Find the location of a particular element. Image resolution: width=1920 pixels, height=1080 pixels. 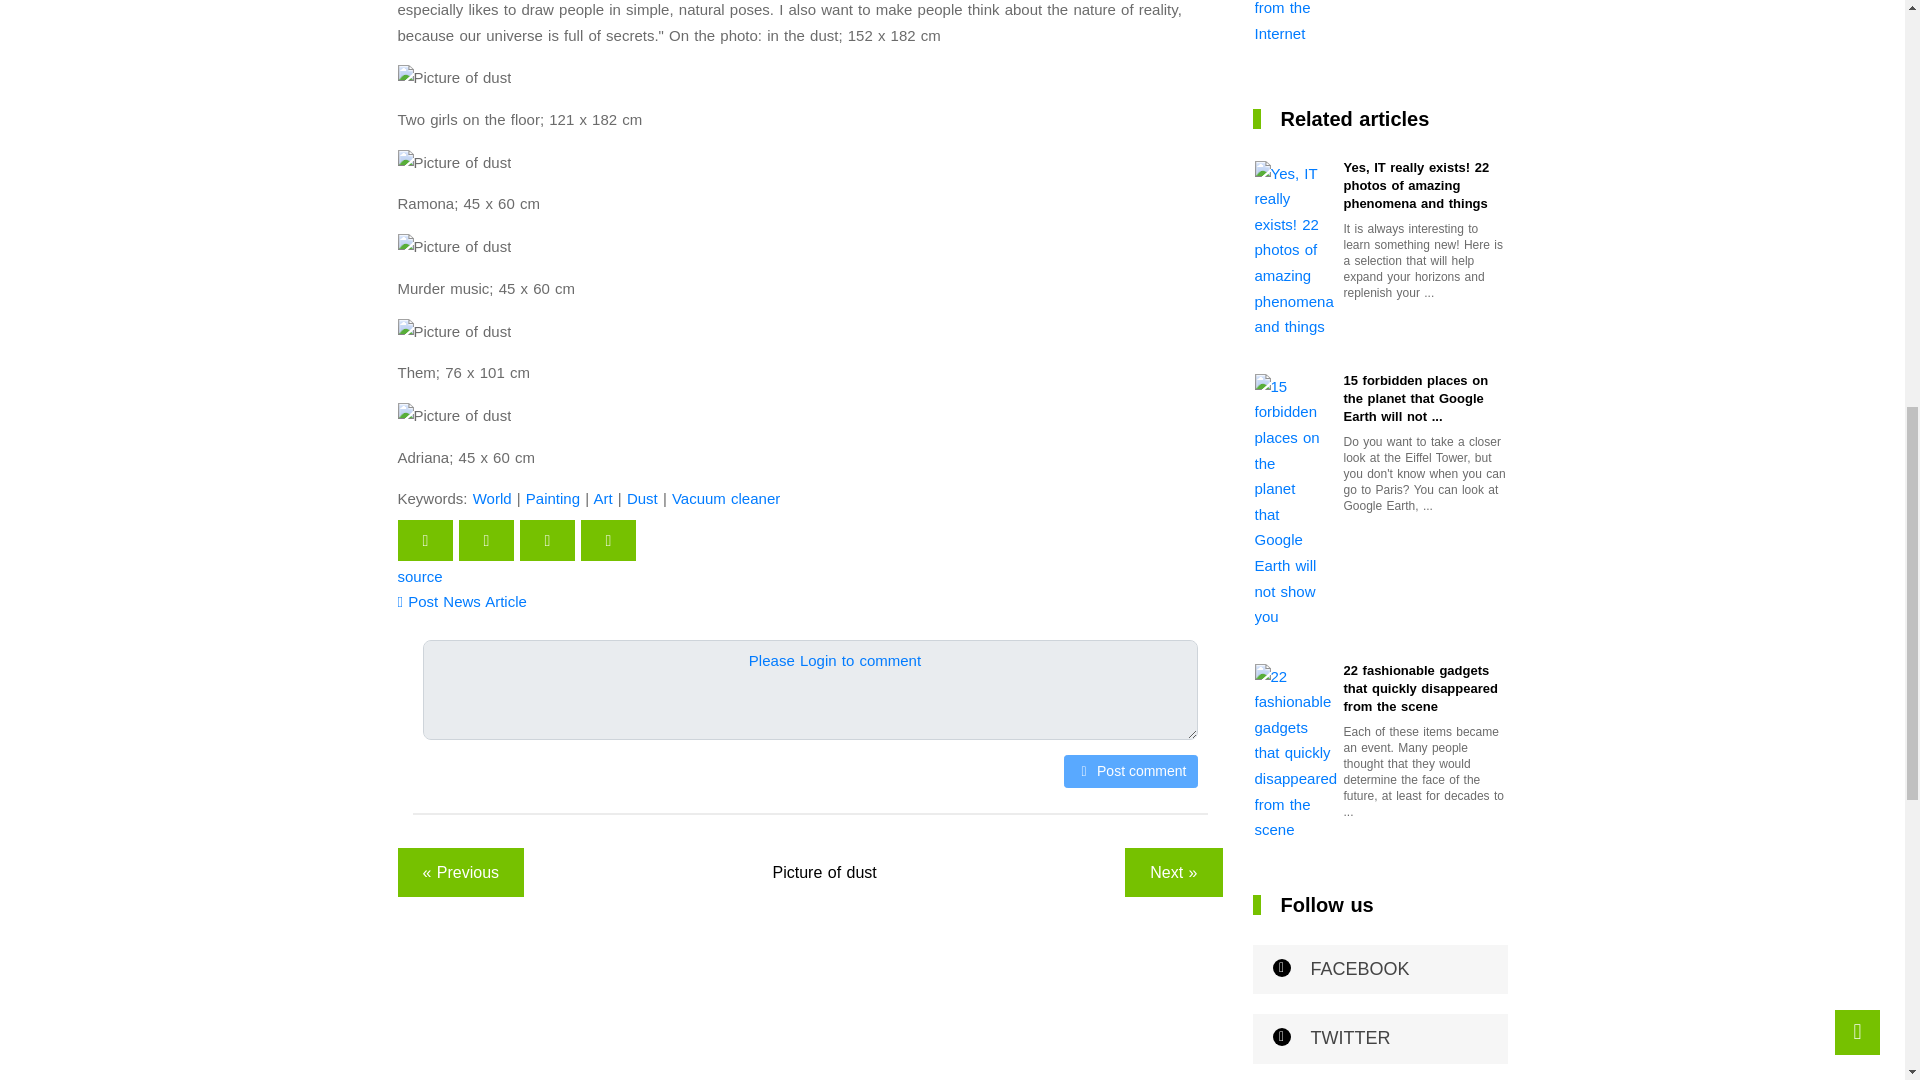

Picture of dust is located at coordinates (825, 872).